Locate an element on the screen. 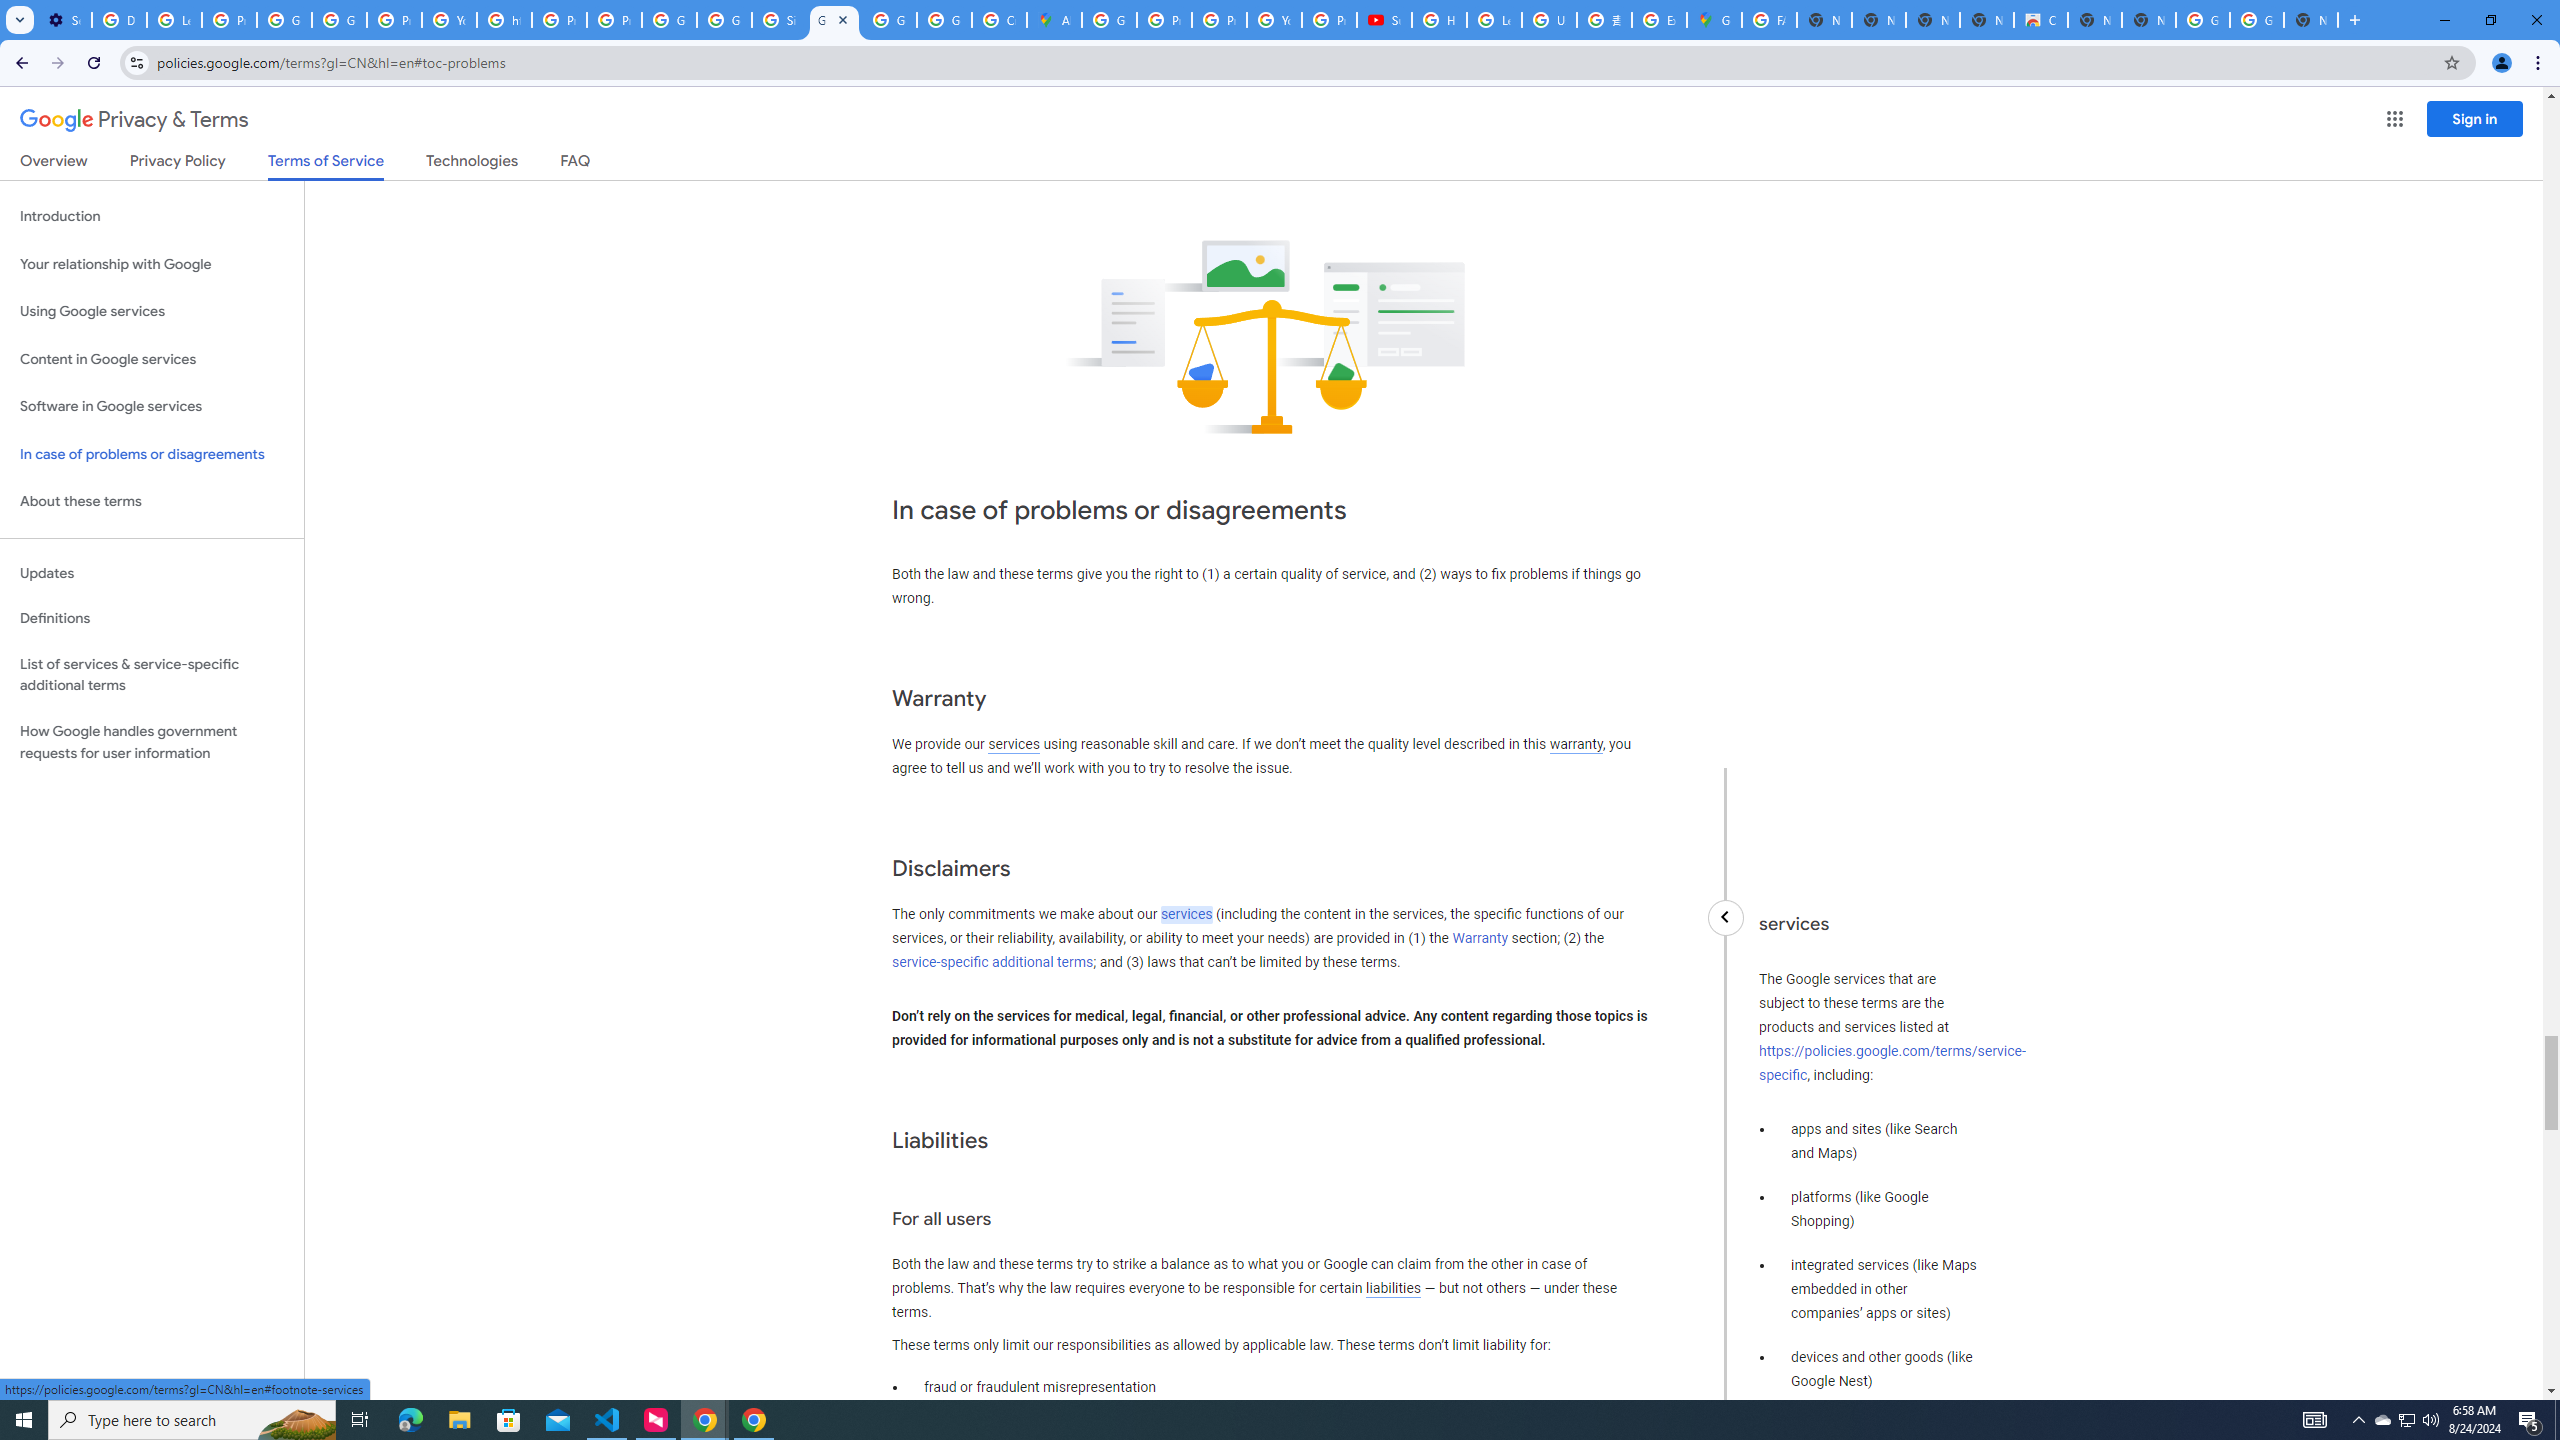 The image size is (2560, 1440). Google Images is located at coordinates (2258, 20).